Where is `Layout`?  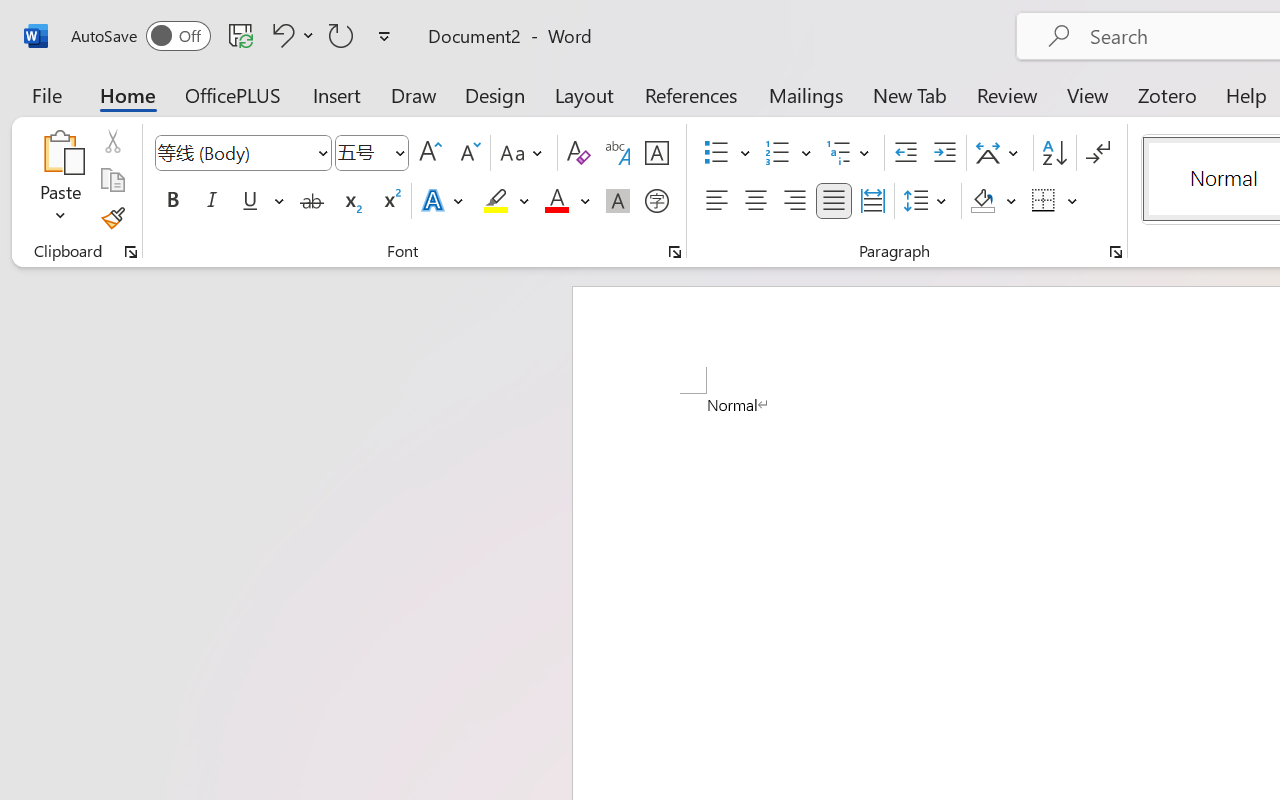
Layout is located at coordinates (584, 94).